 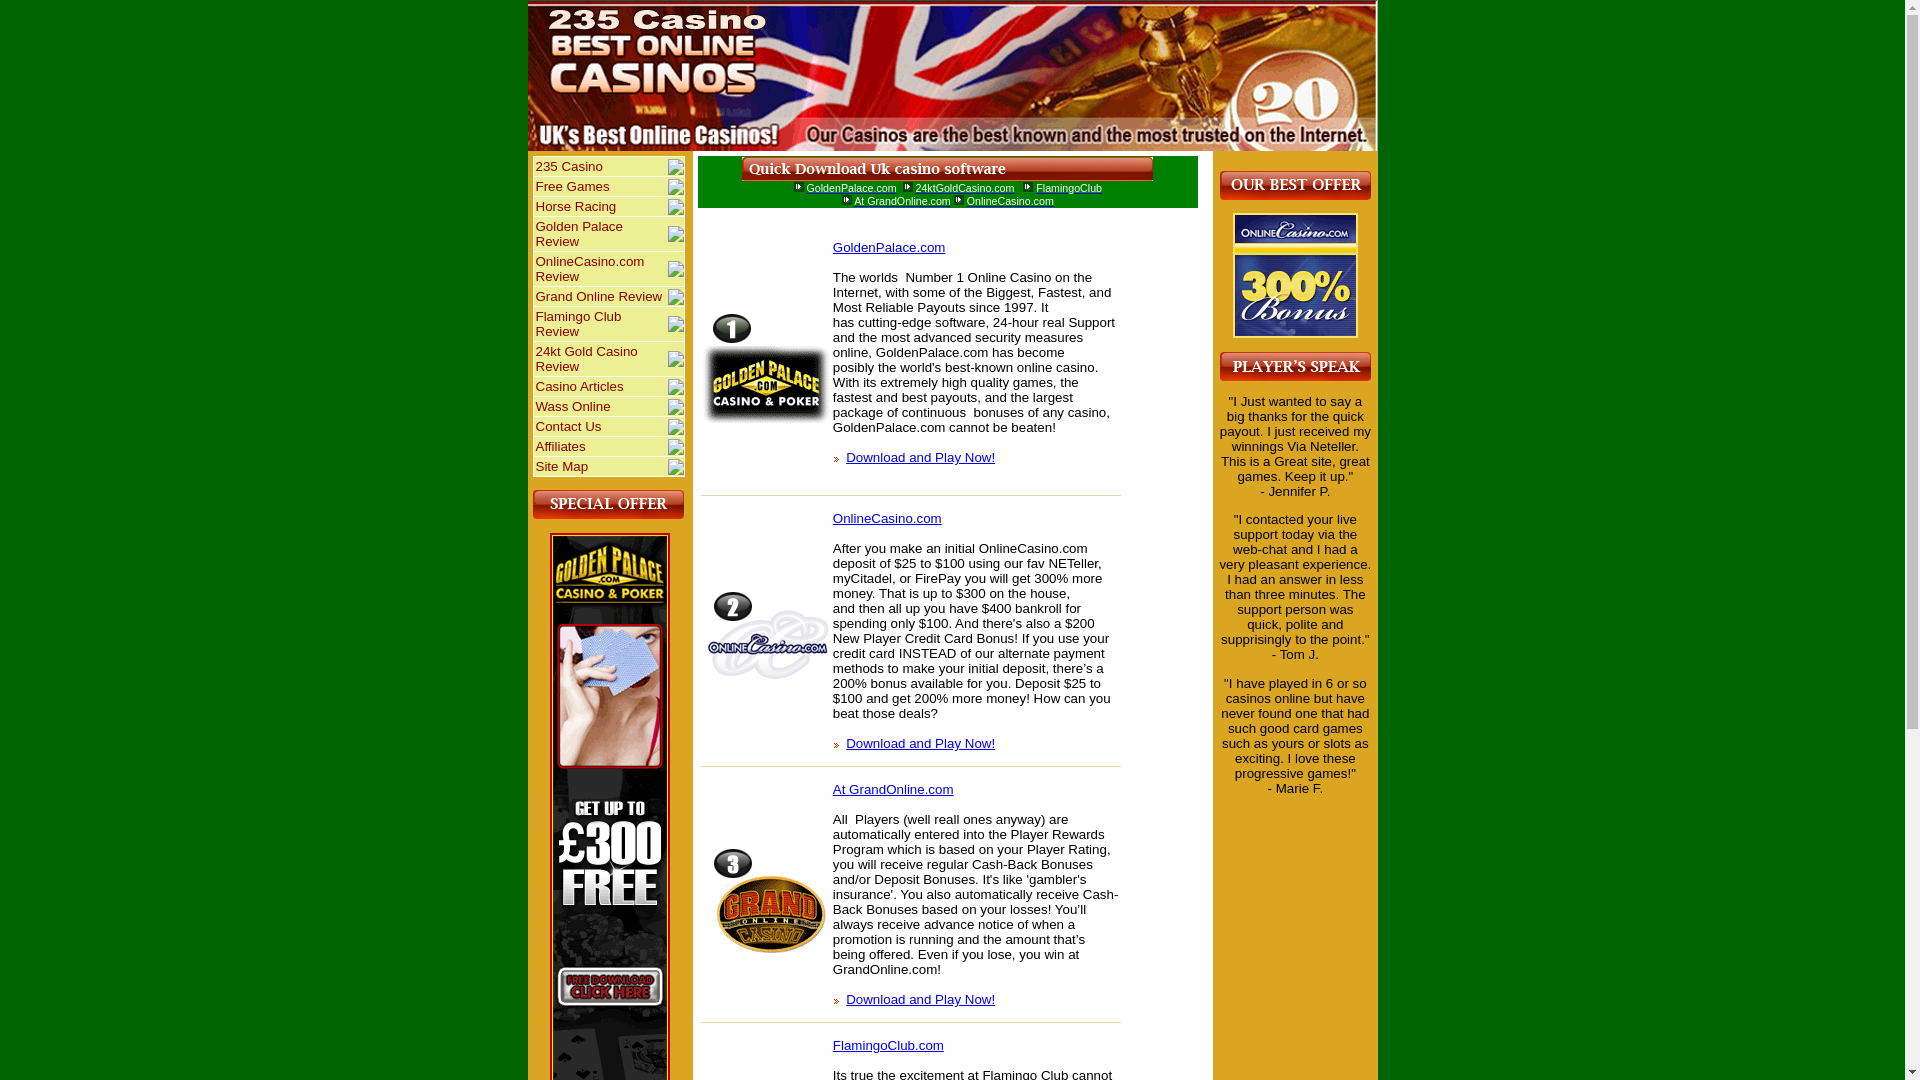 What do you see at coordinates (608, 504) in the screenshot?
I see `casino special offer` at bounding box center [608, 504].